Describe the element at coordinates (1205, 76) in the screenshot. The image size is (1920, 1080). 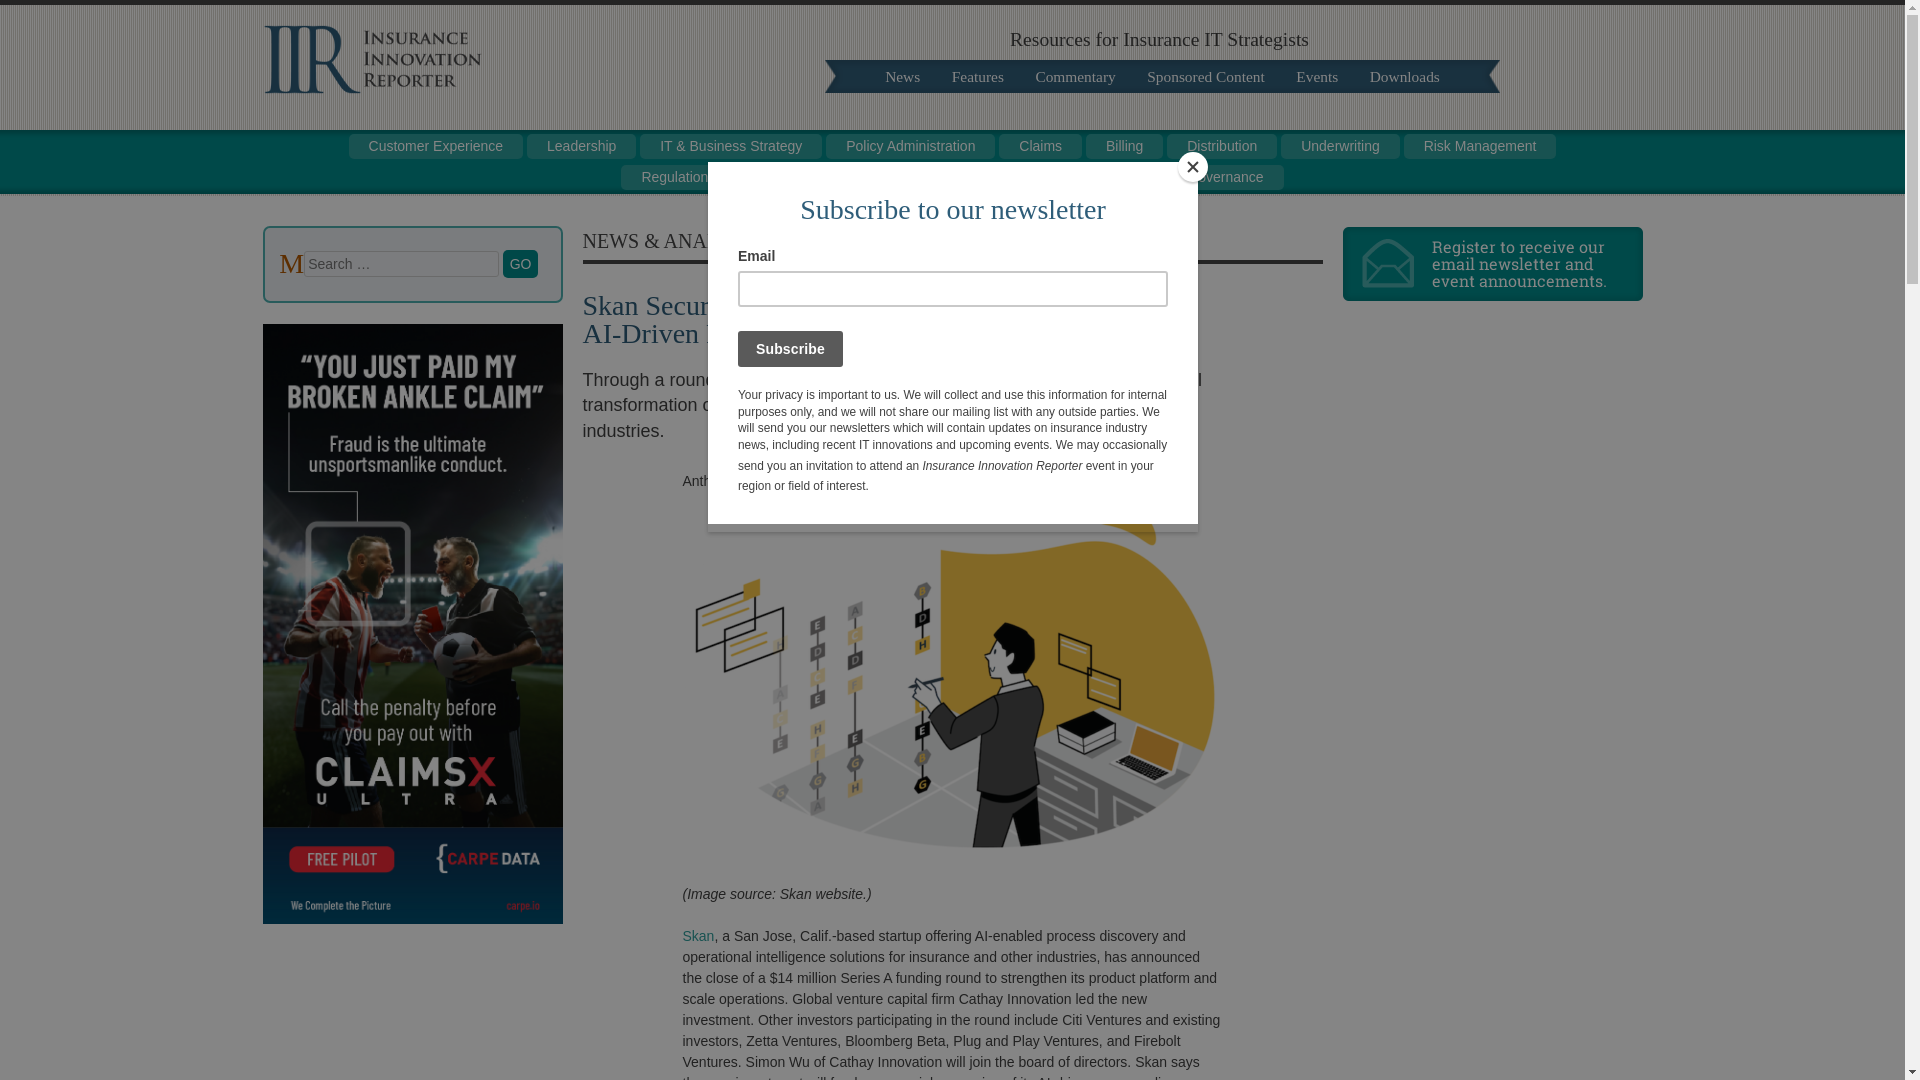
I see `Sponsored Content` at that location.